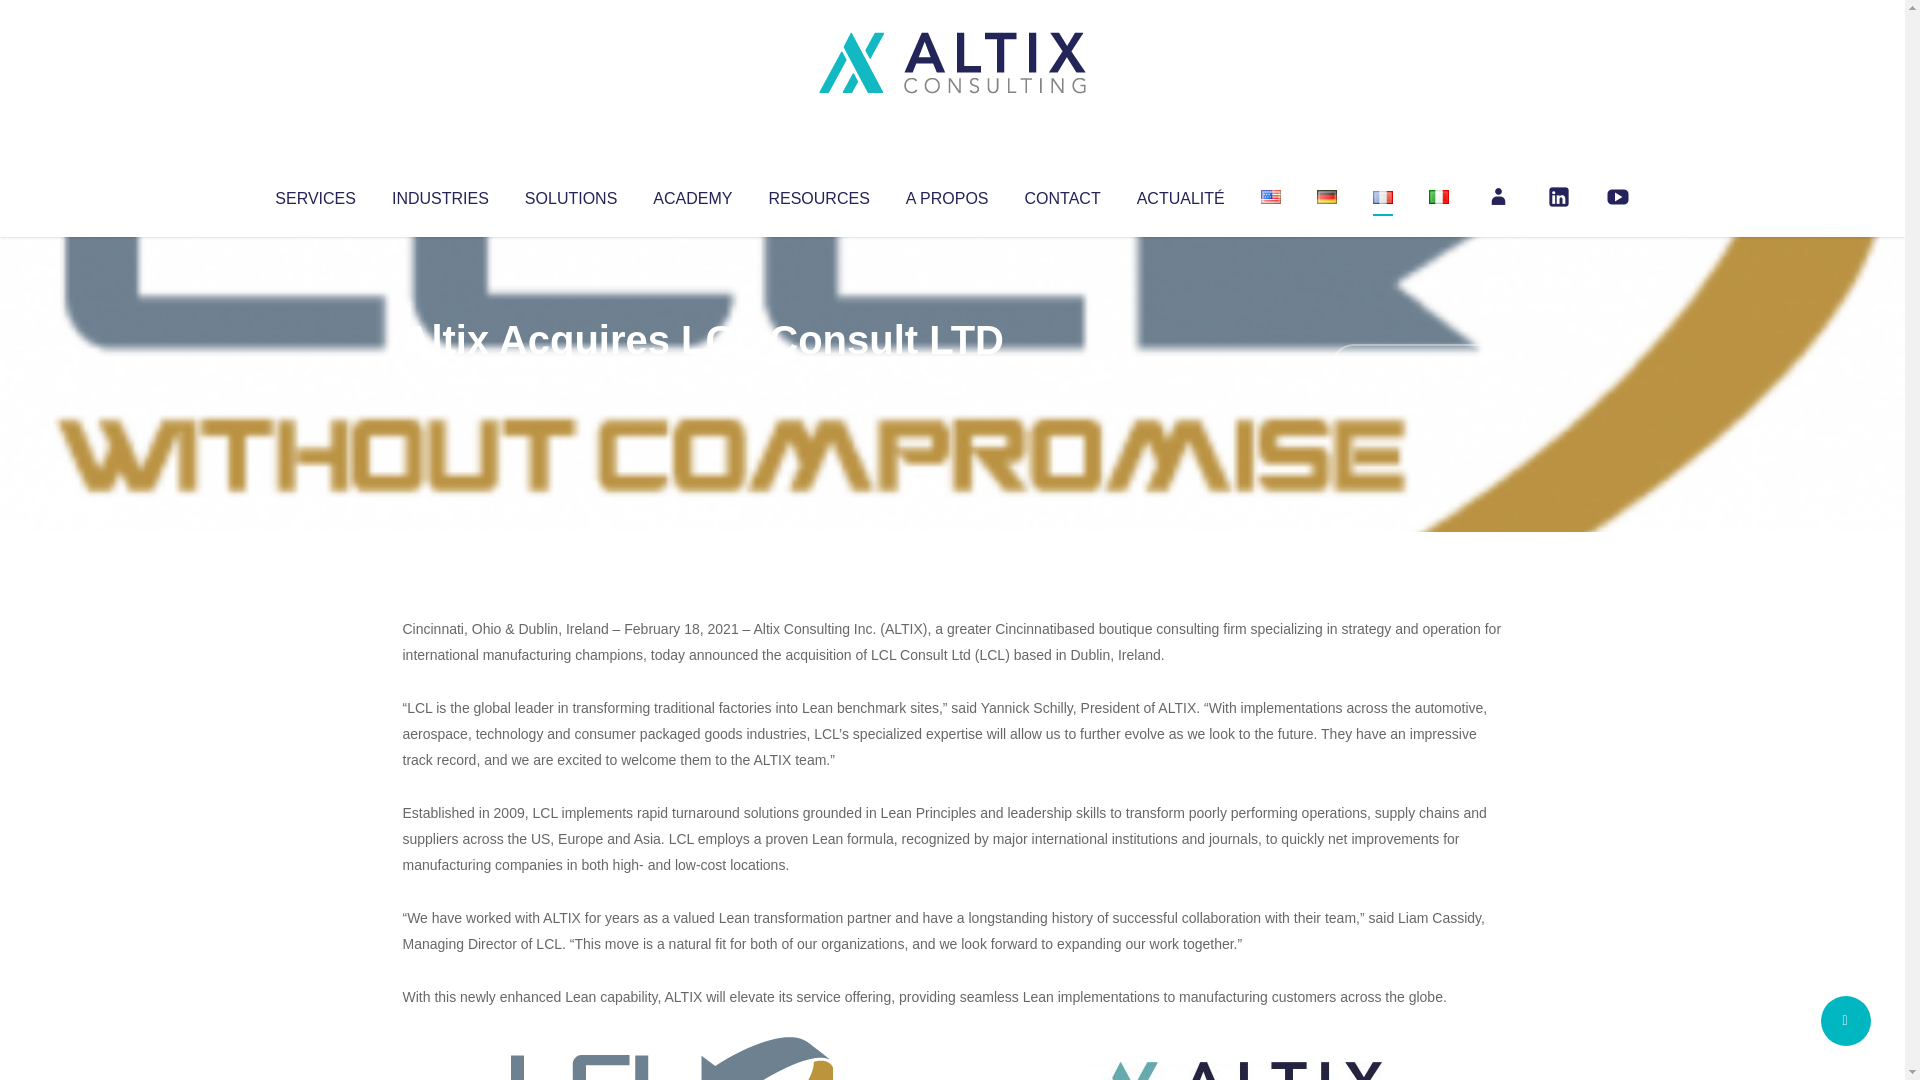 The width and height of the screenshot is (1920, 1080). Describe the element at coordinates (818, 194) in the screenshot. I see `RESOURCES` at that location.